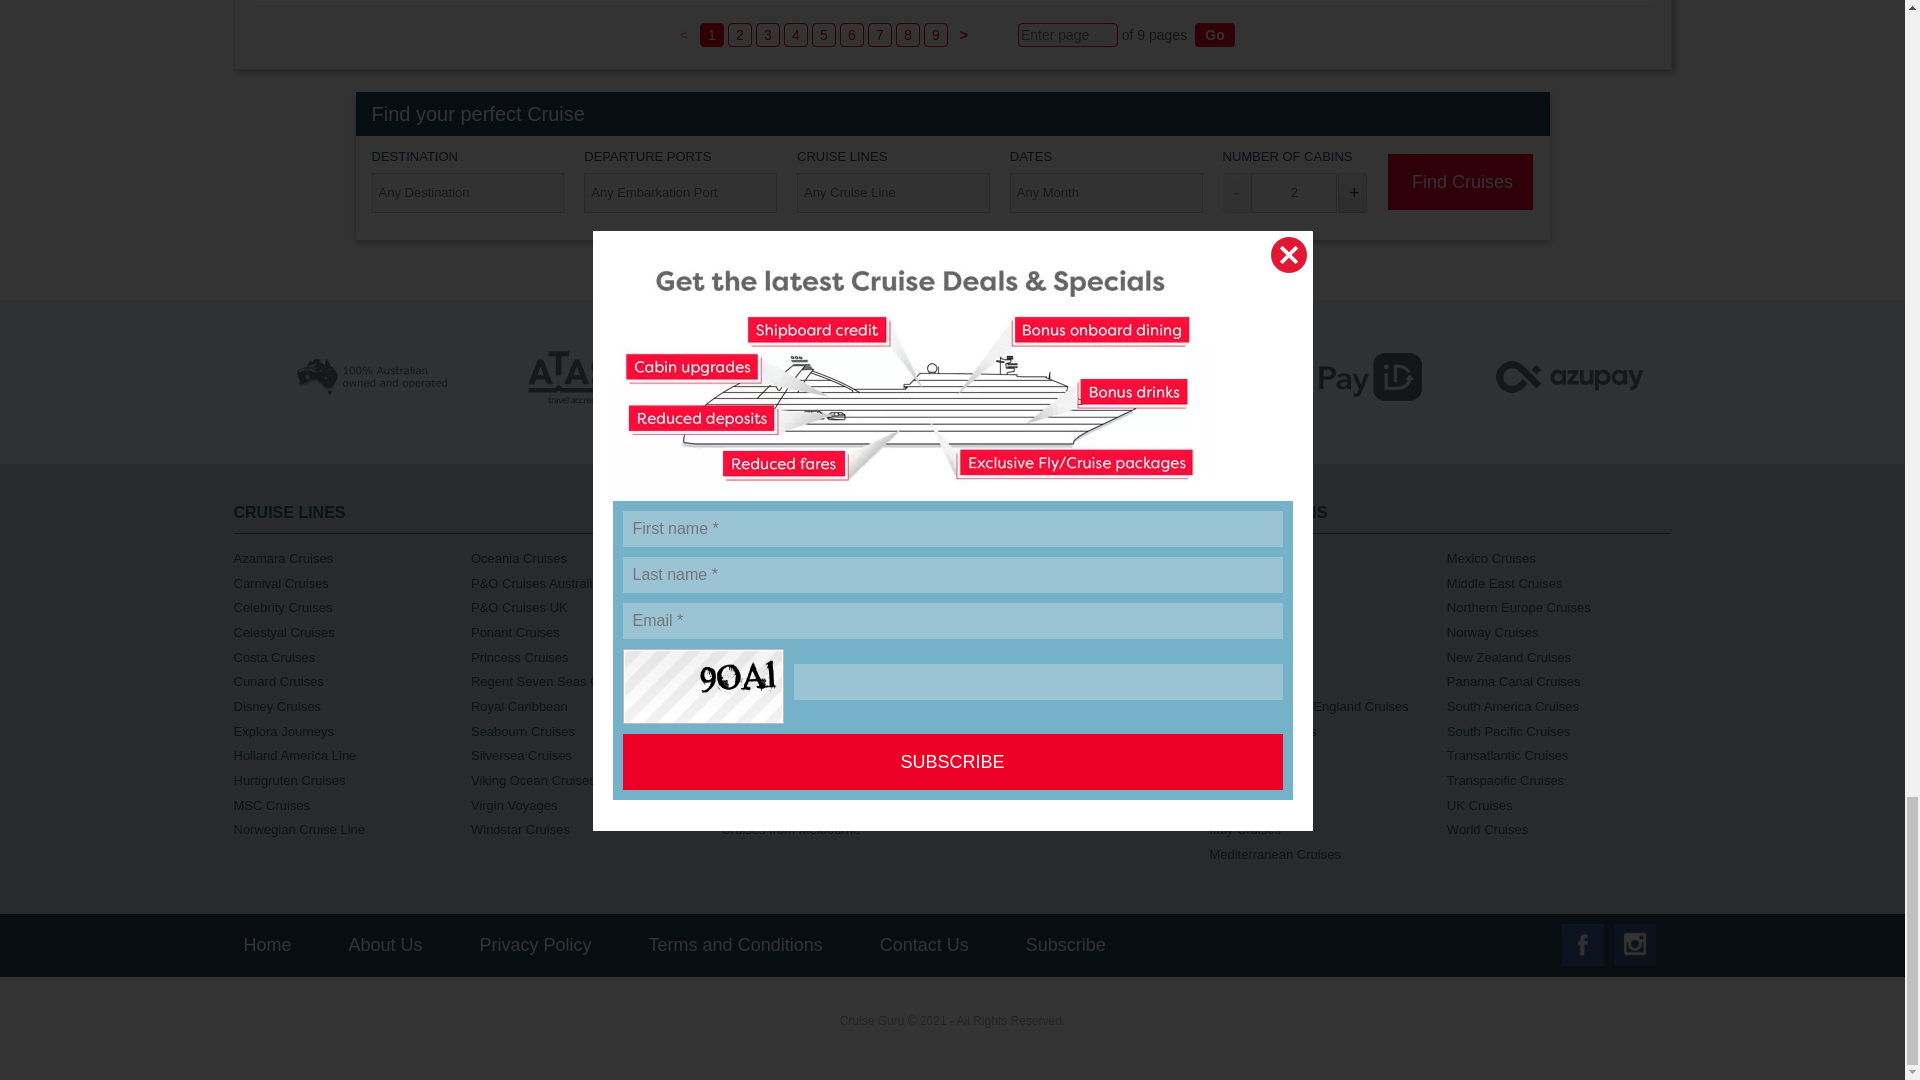 This screenshot has width=1920, height=1080. I want to click on 2, so click(1294, 192).